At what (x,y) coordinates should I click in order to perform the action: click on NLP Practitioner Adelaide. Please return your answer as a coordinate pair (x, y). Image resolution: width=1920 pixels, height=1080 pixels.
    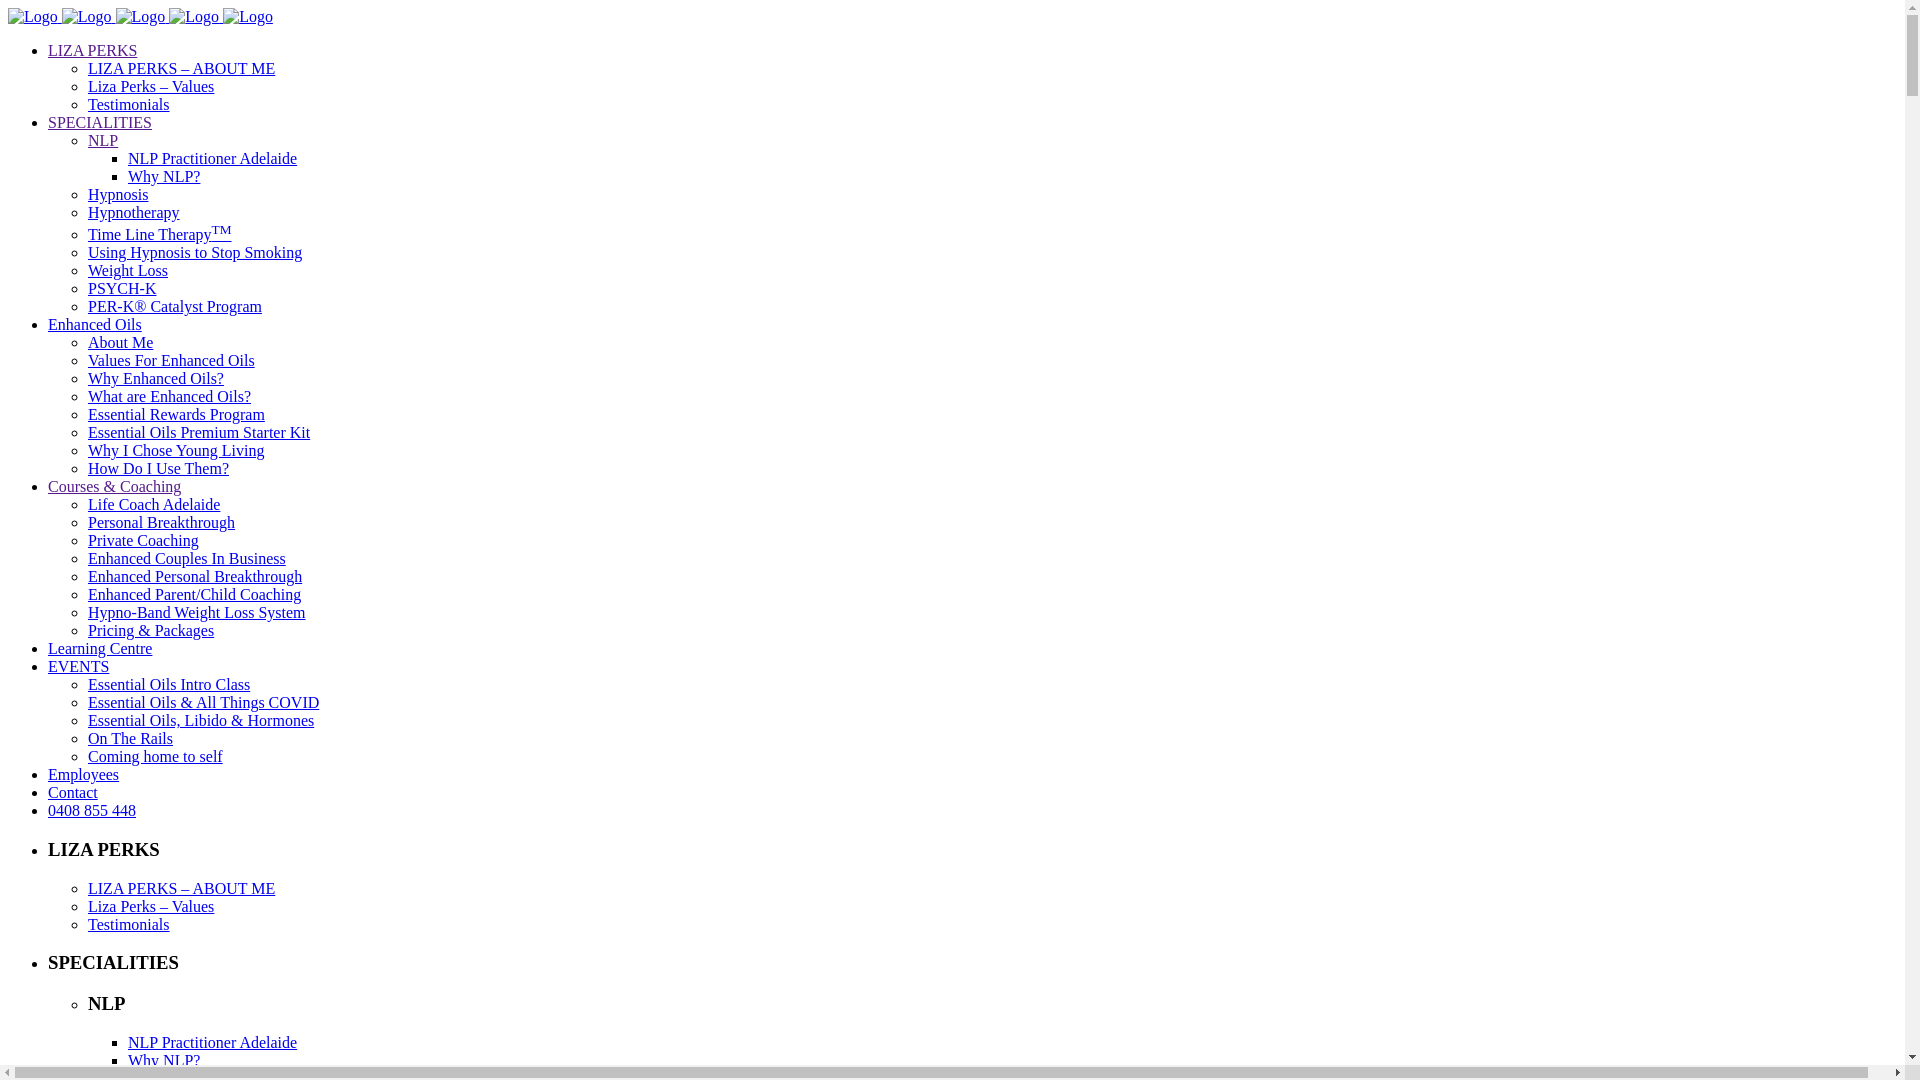
    Looking at the image, I should click on (212, 158).